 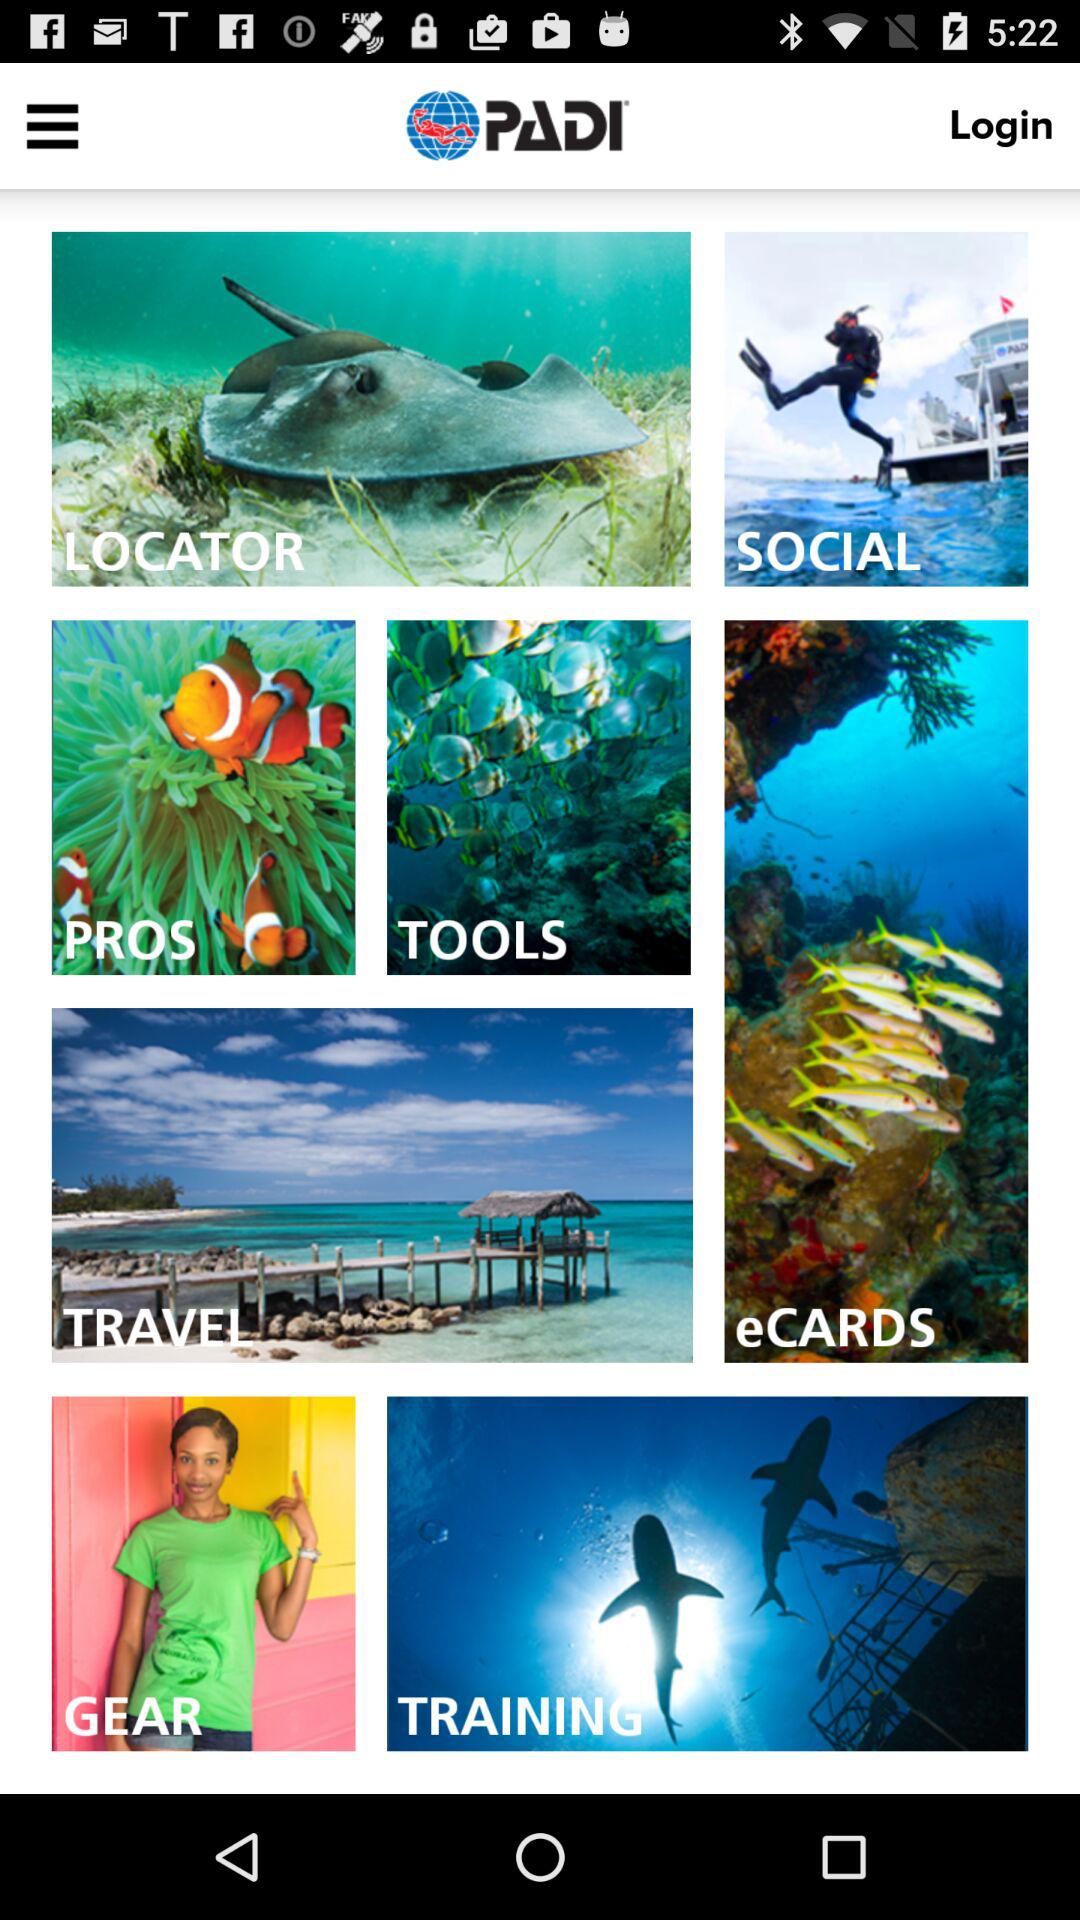 I want to click on select tools, so click(x=538, y=798).